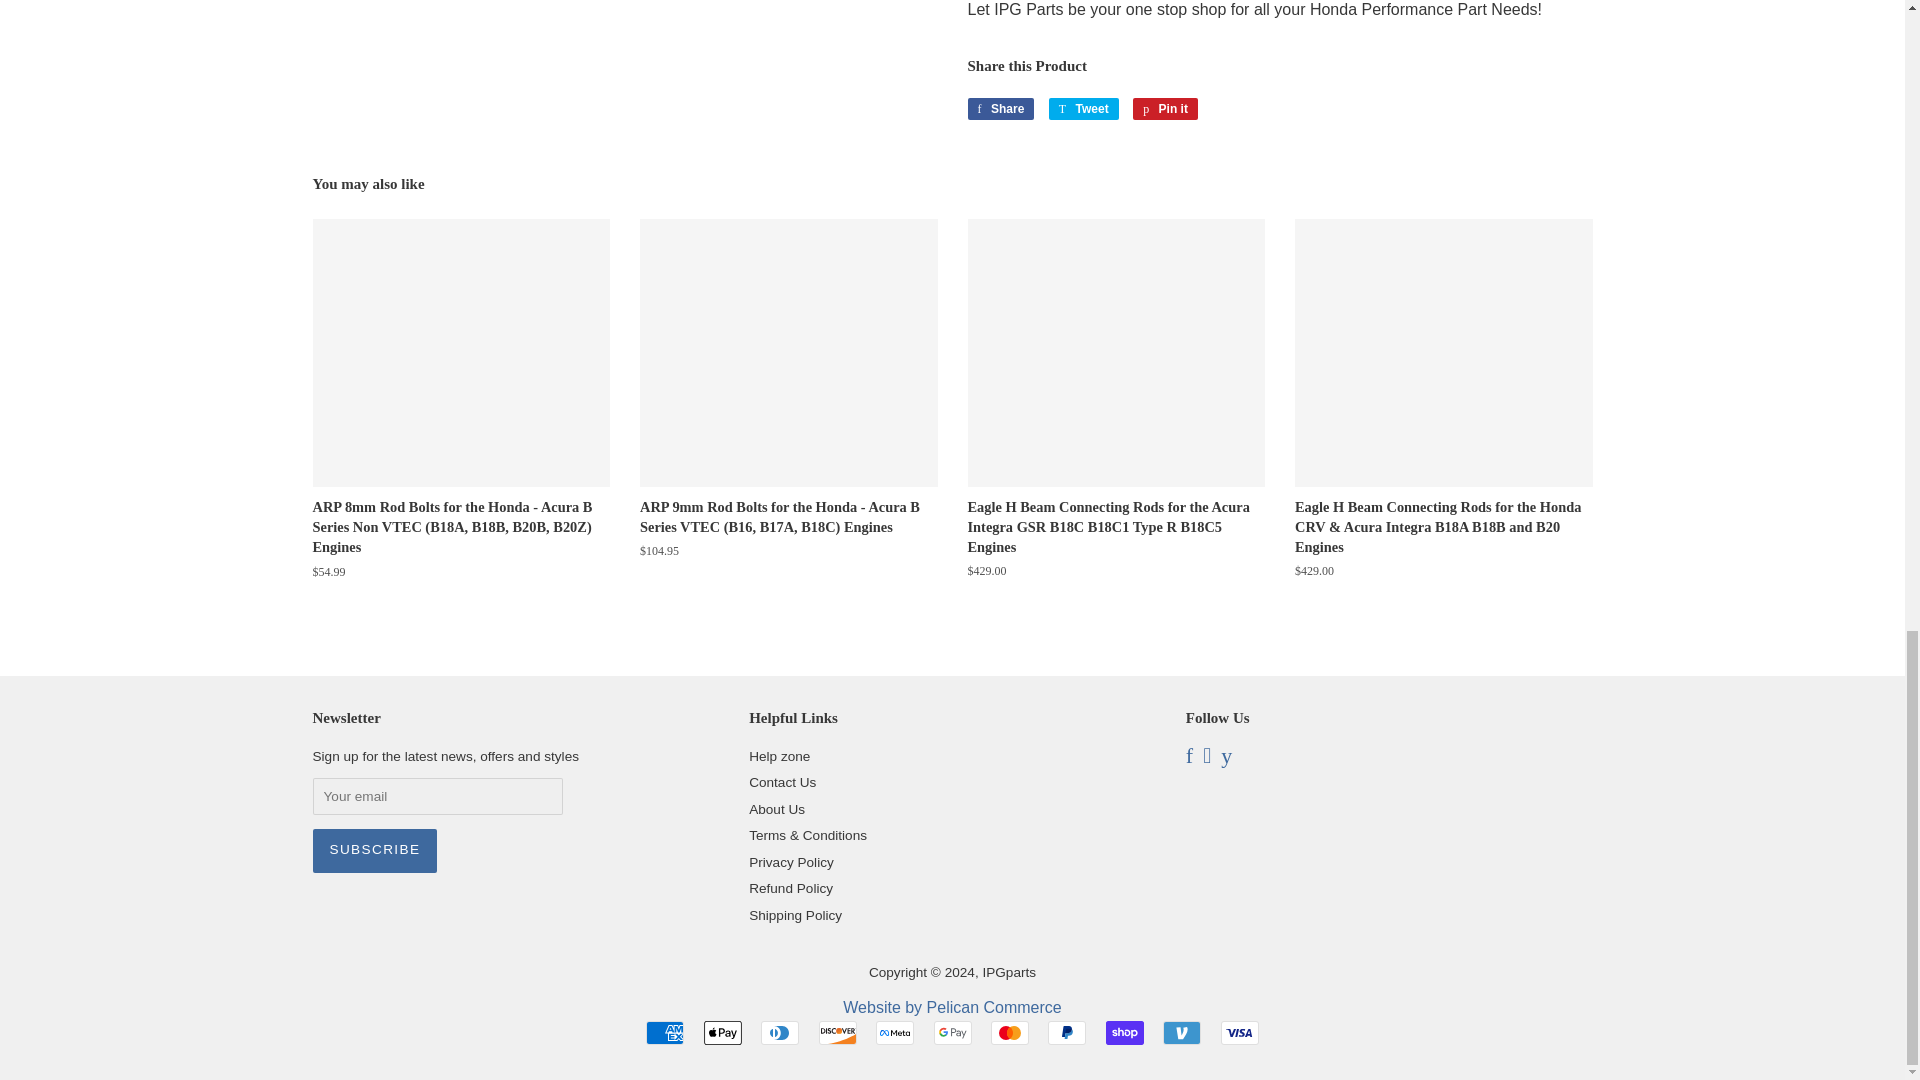 The image size is (1920, 1080). What do you see at coordinates (1240, 1032) in the screenshot?
I see `Visa` at bounding box center [1240, 1032].